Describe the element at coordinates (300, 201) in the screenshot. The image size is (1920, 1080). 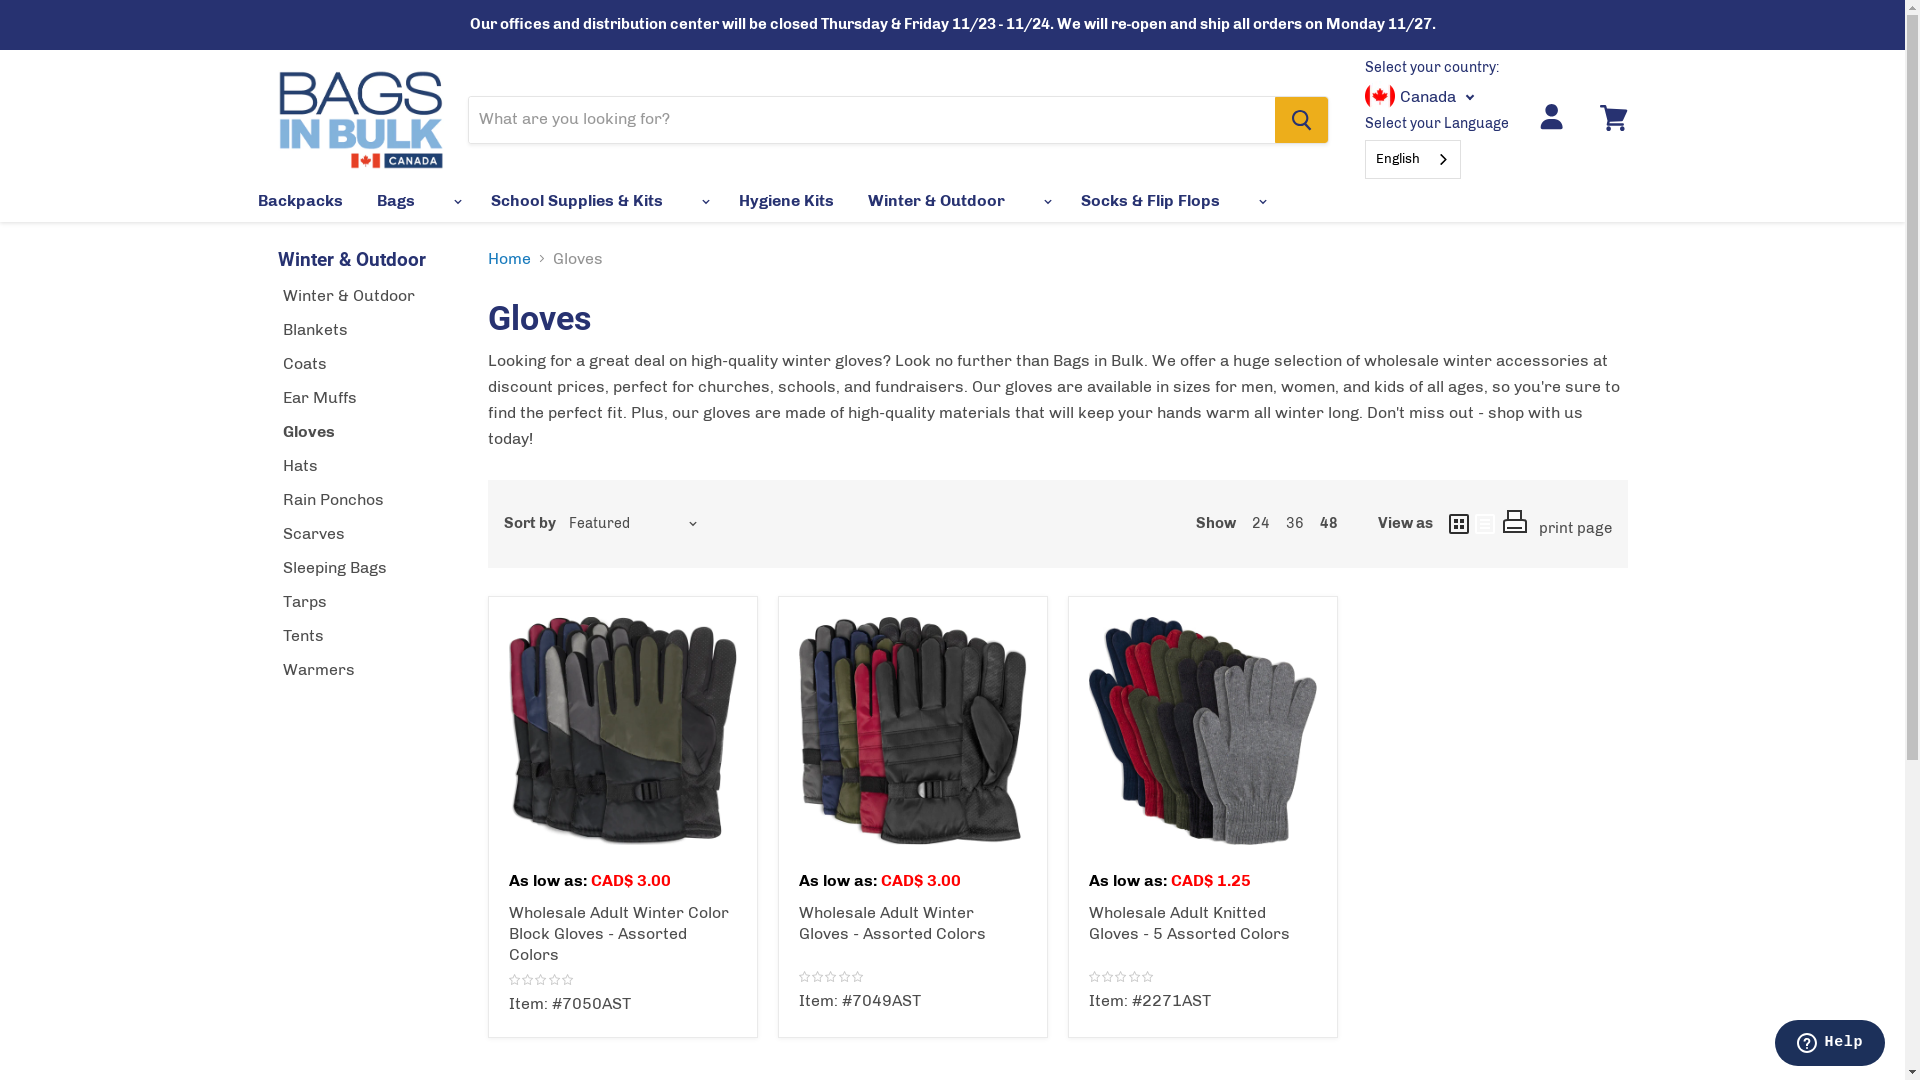
I see `Backpacks` at that location.